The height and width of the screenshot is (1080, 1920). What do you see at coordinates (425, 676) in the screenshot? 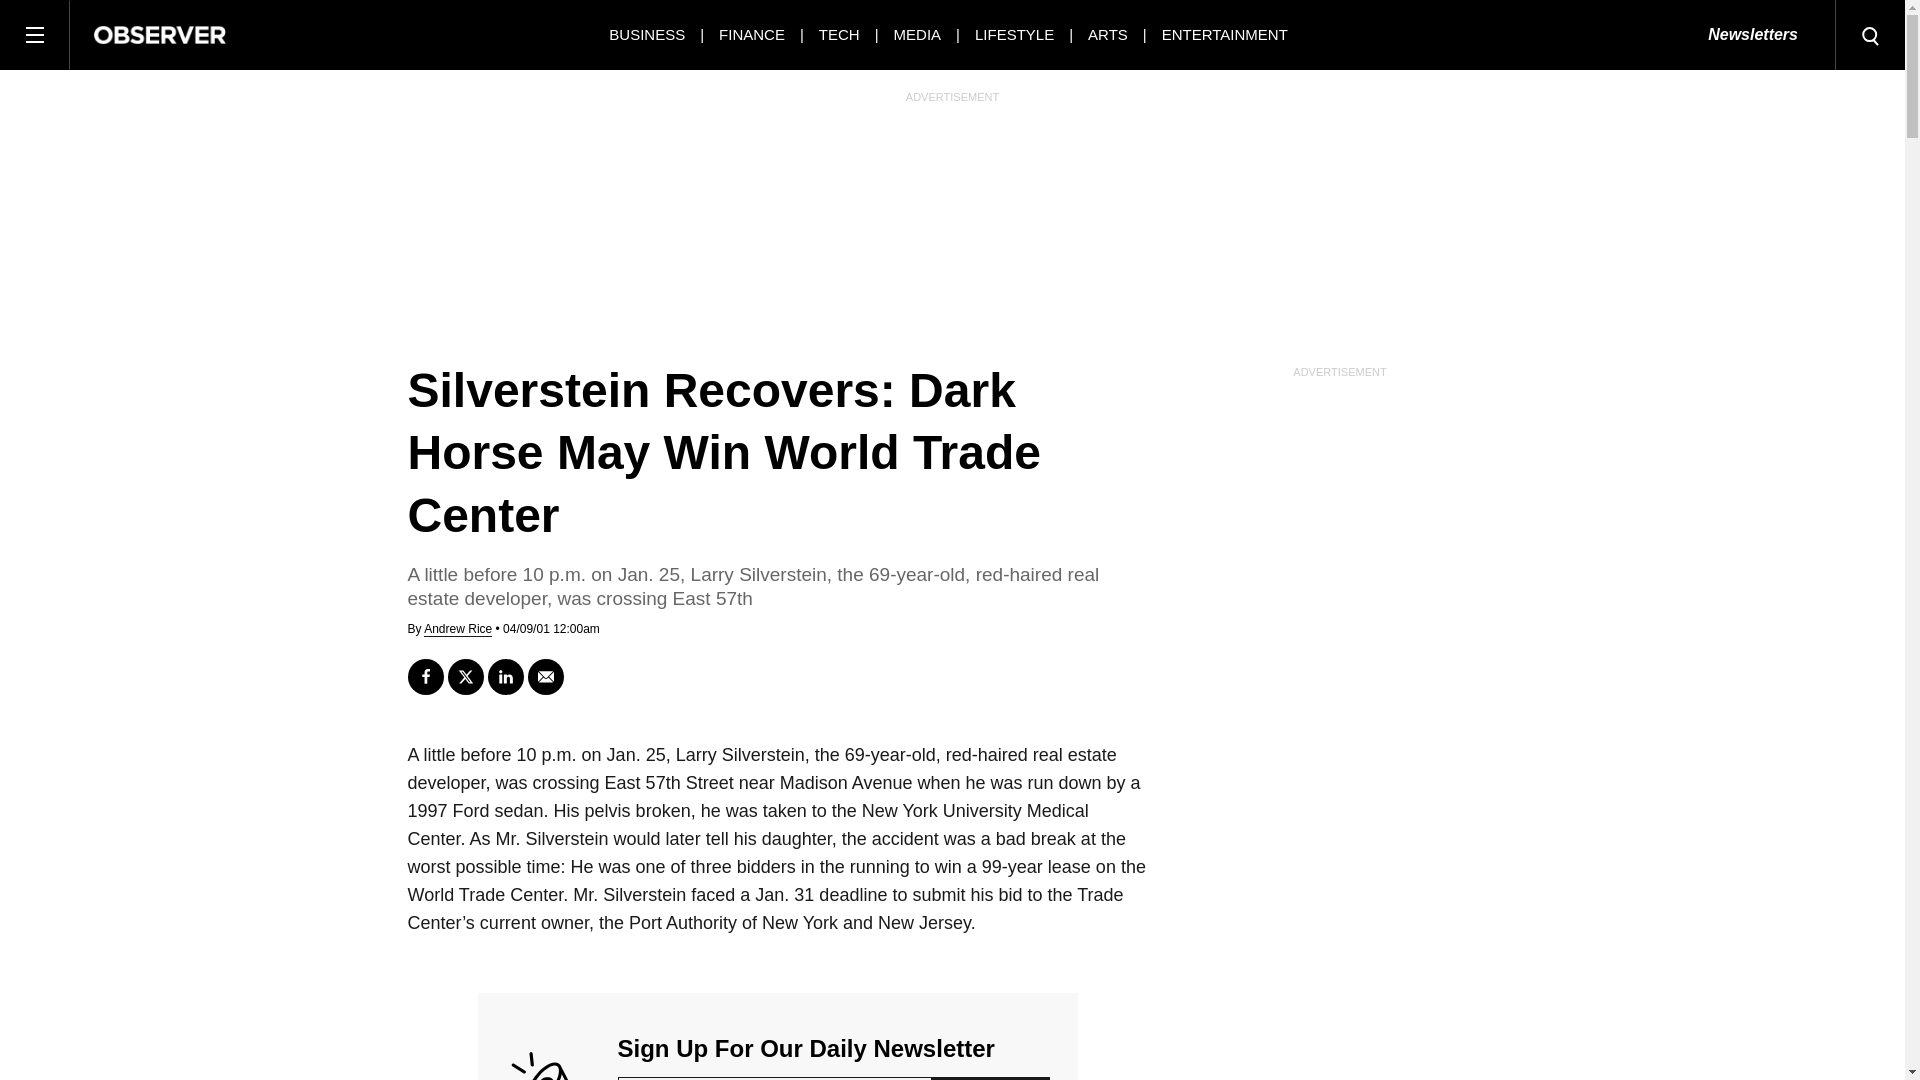
I see `Share on Facebook` at bounding box center [425, 676].